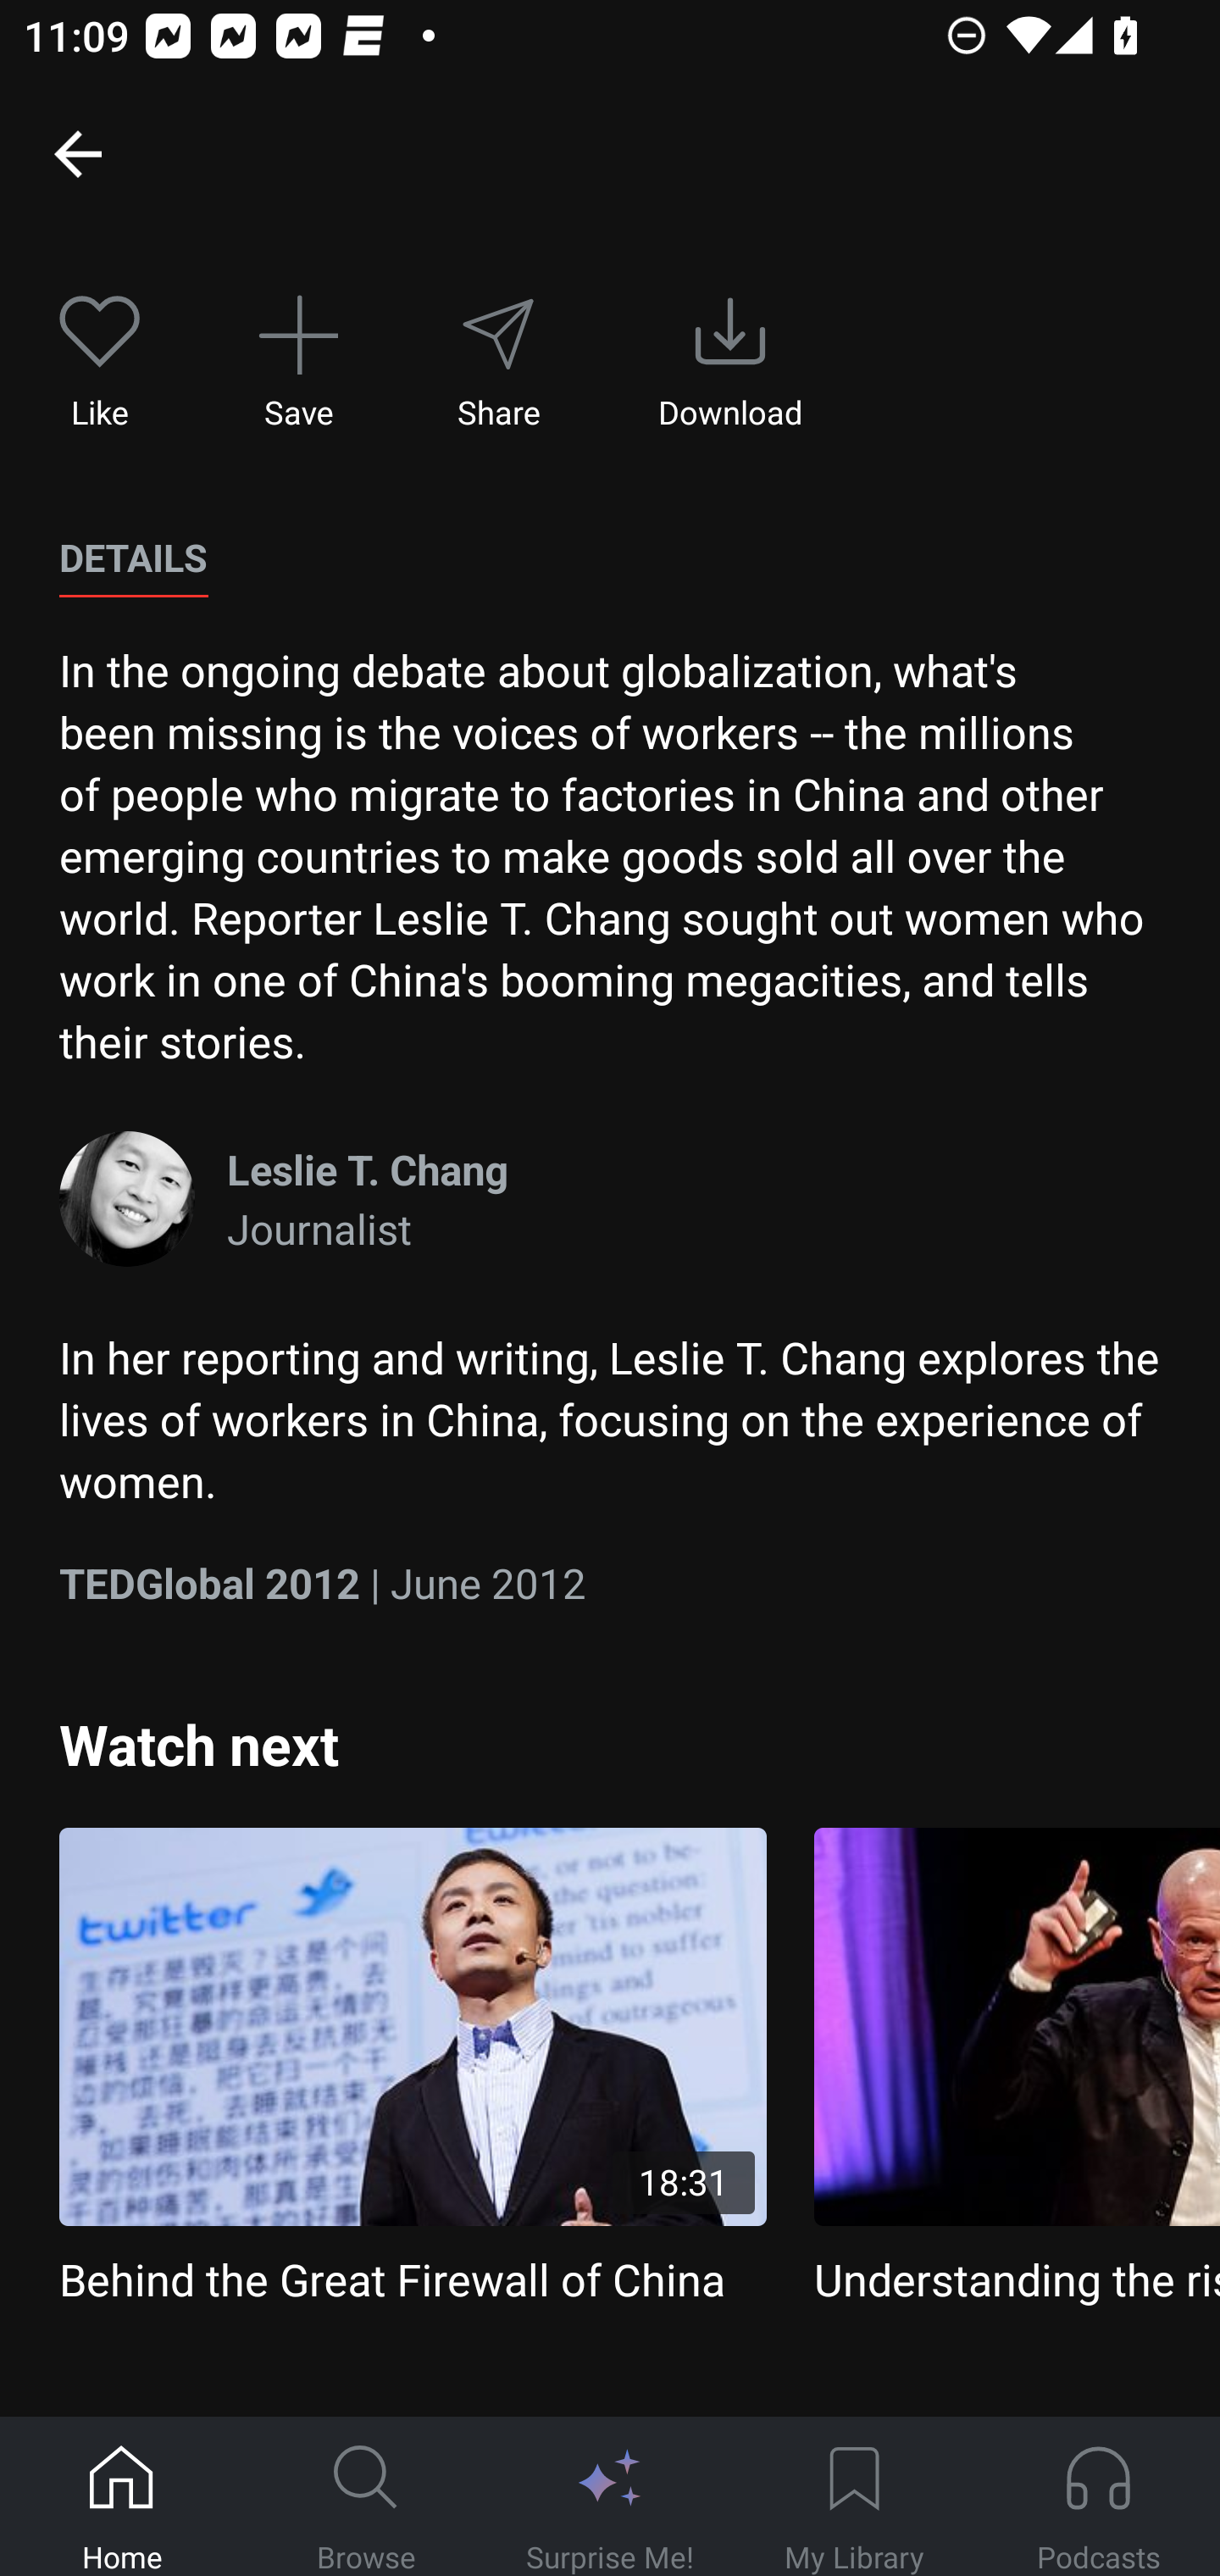 This screenshot has width=1220, height=2576. Describe the element at coordinates (730, 363) in the screenshot. I see `Download` at that location.